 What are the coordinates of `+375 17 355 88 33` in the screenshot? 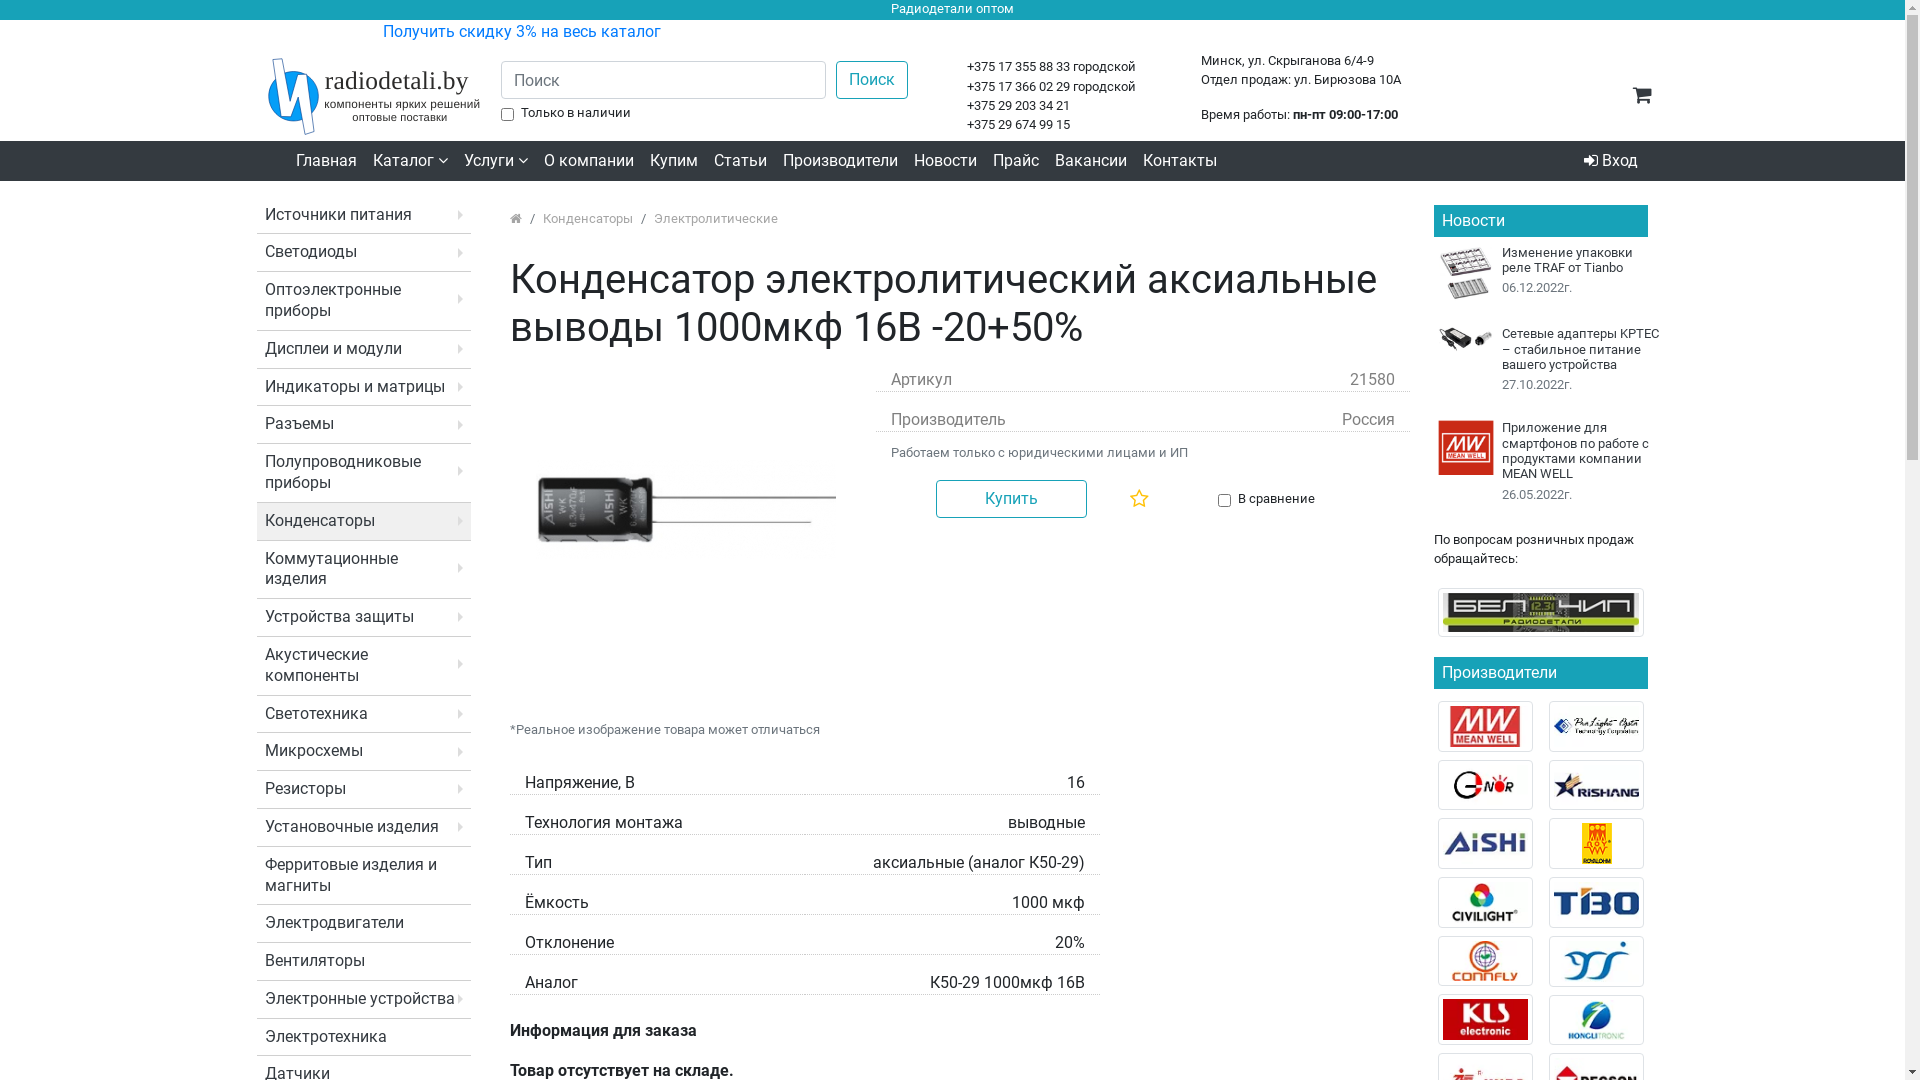 It's located at (1018, 66).